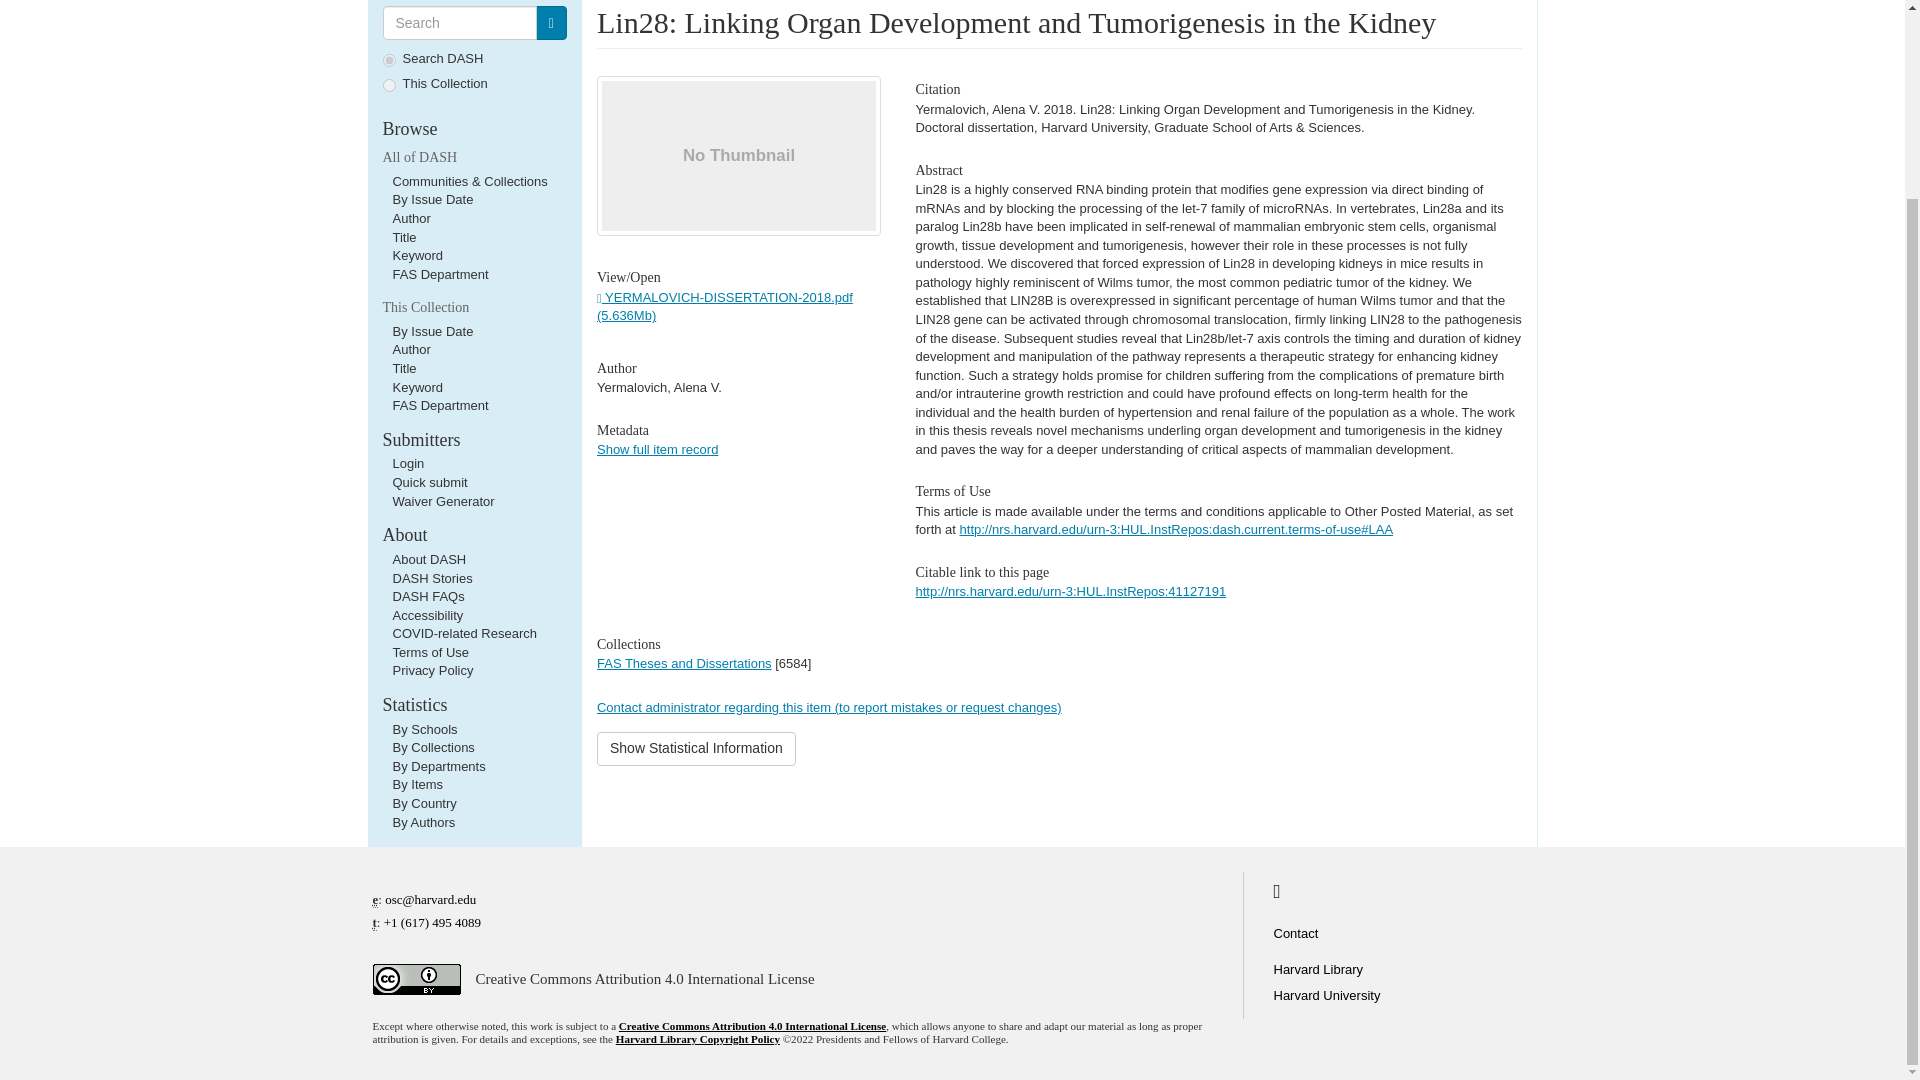 The height and width of the screenshot is (1080, 1920). I want to click on Keyword, so click(417, 256).